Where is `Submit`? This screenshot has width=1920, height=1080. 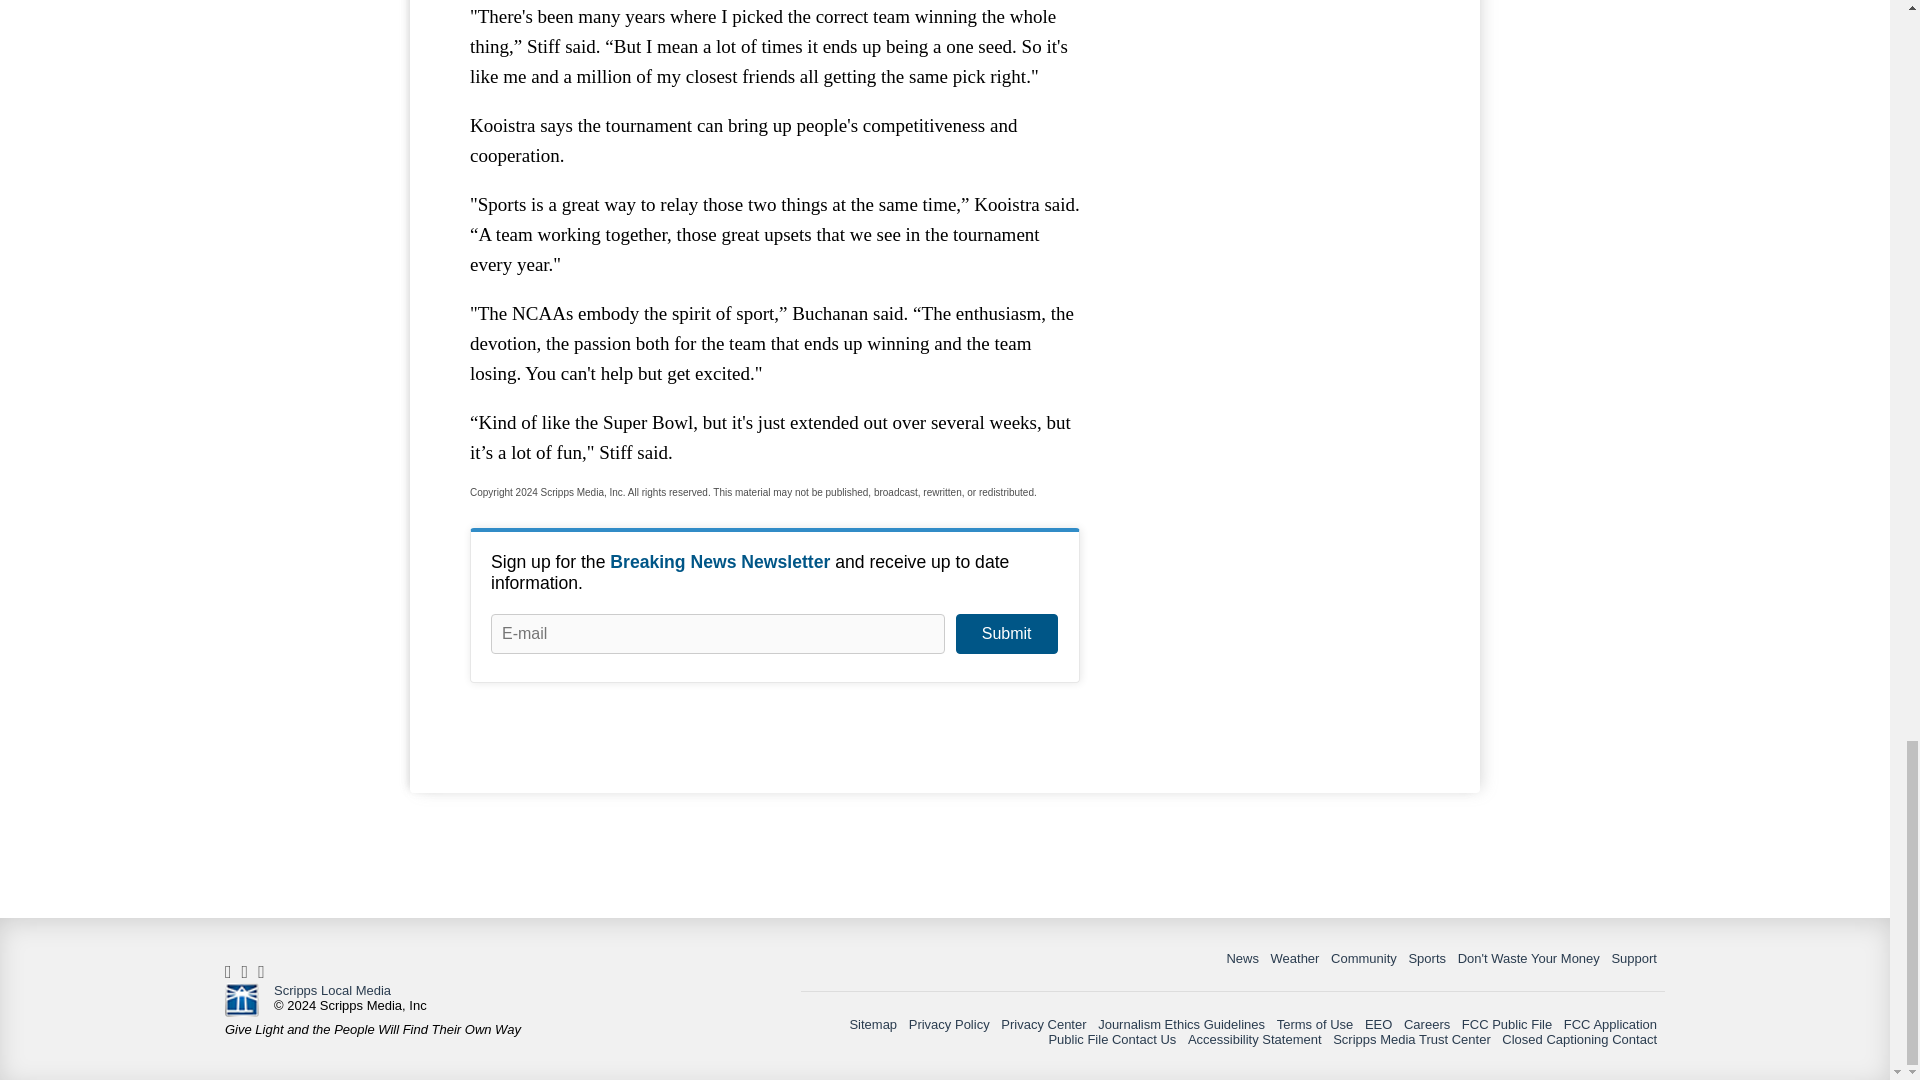
Submit is located at coordinates (1006, 634).